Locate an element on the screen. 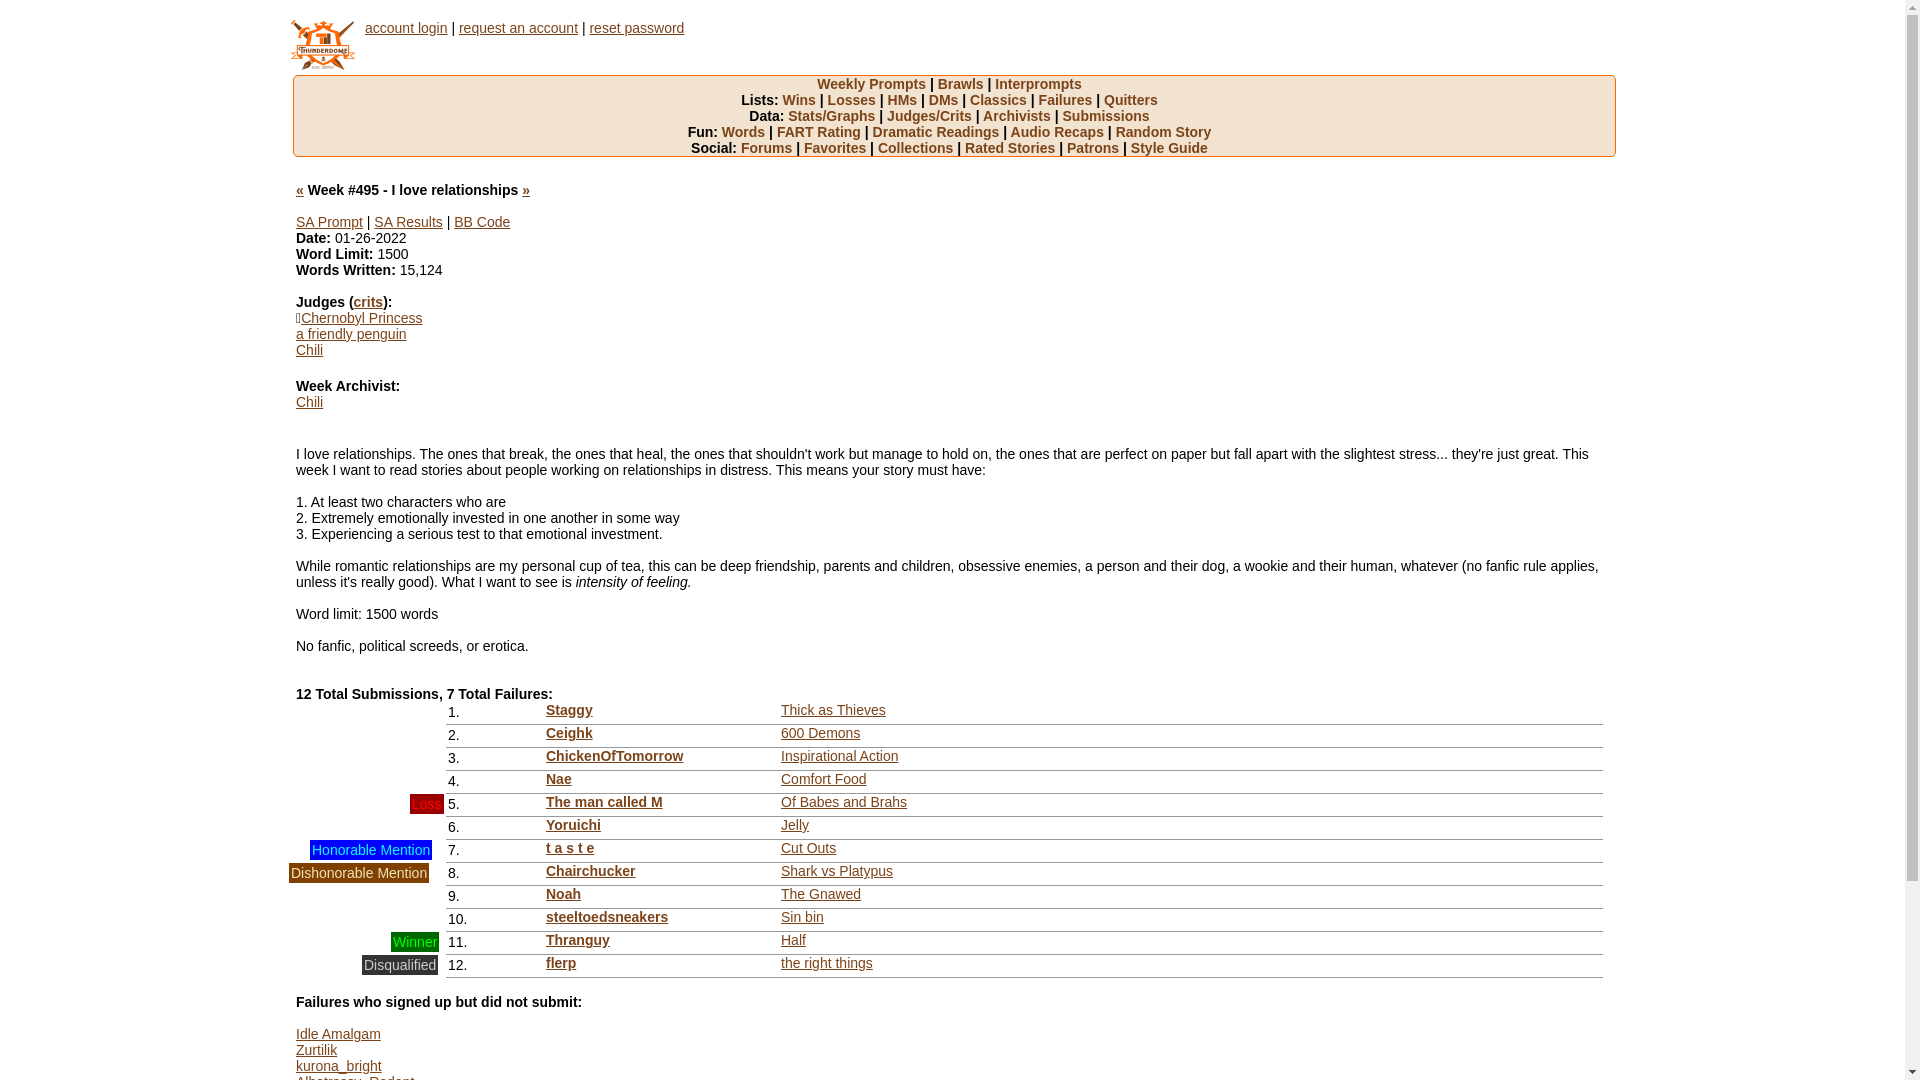 The image size is (1920, 1080). Losses is located at coordinates (858, 100).